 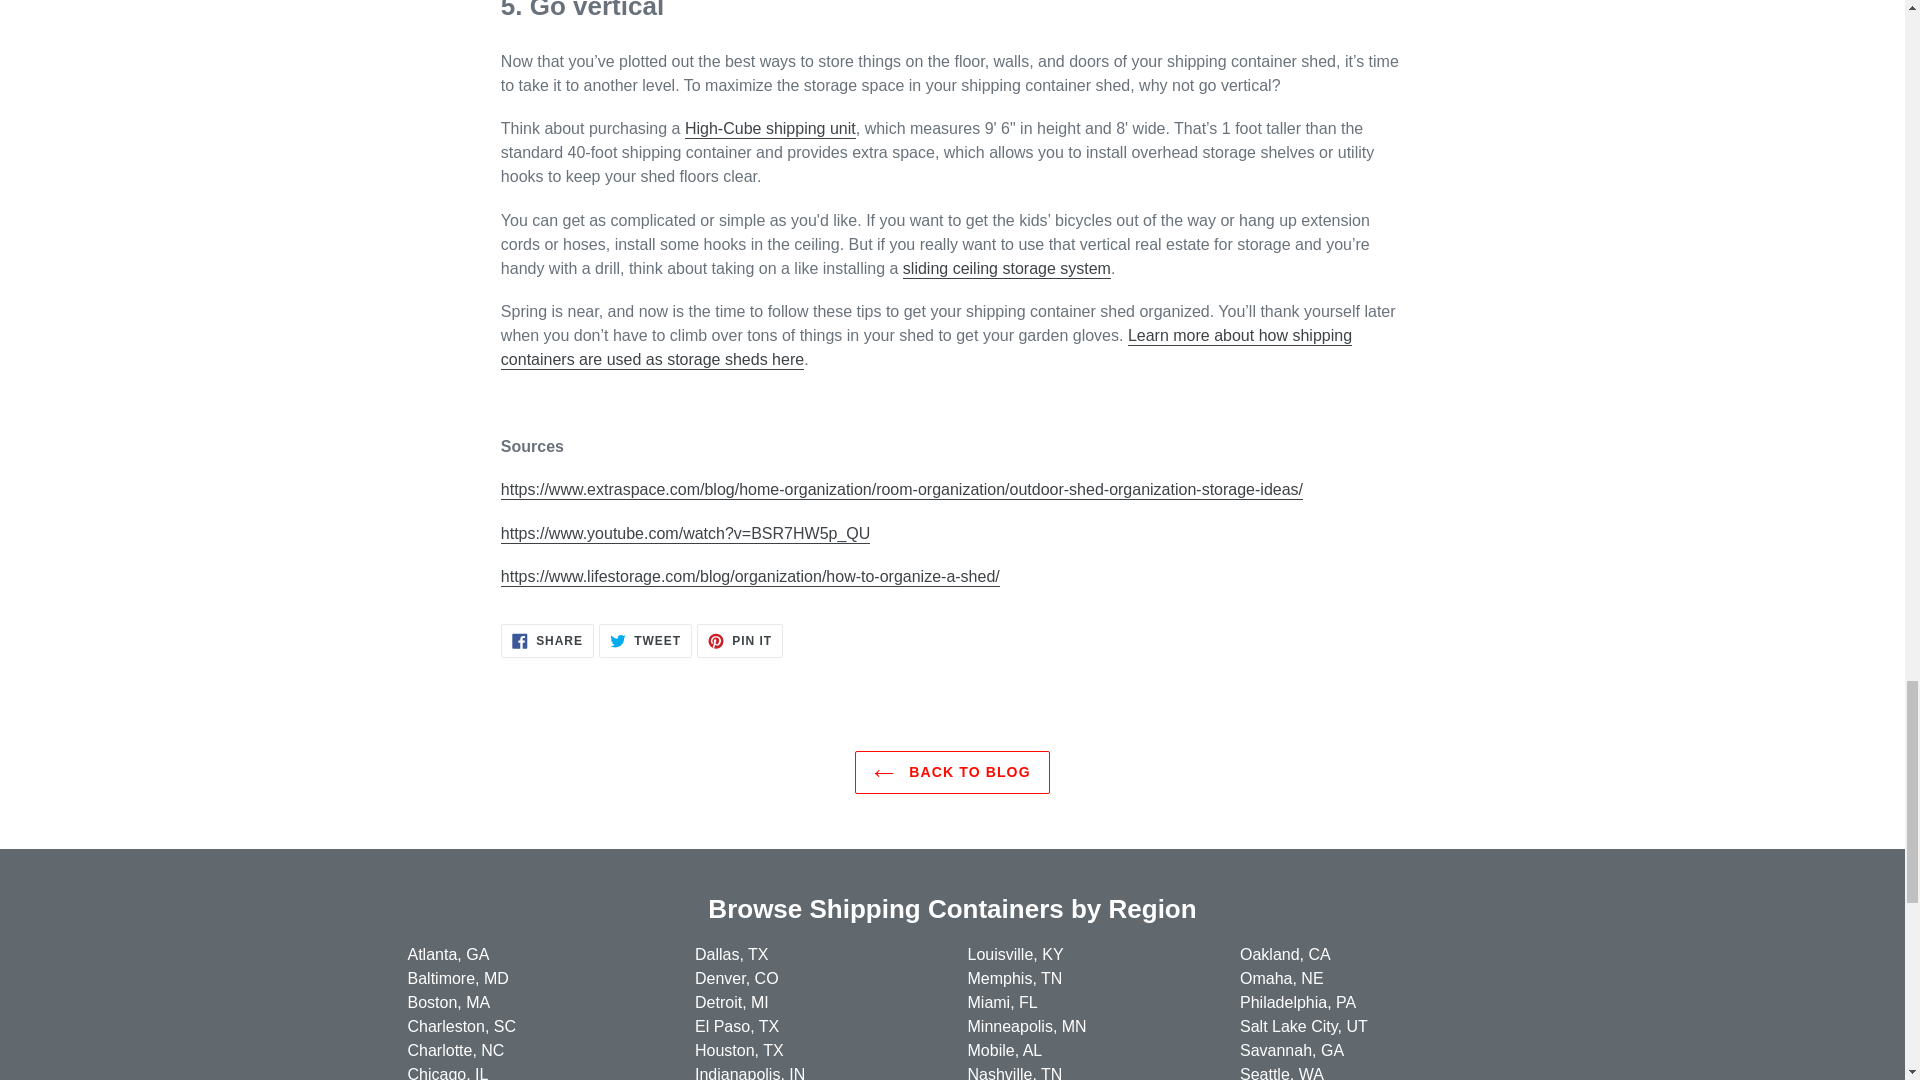 What do you see at coordinates (770, 129) in the screenshot?
I see `40 ft High Cube Shipping Container` at bounding box center [770, 129].